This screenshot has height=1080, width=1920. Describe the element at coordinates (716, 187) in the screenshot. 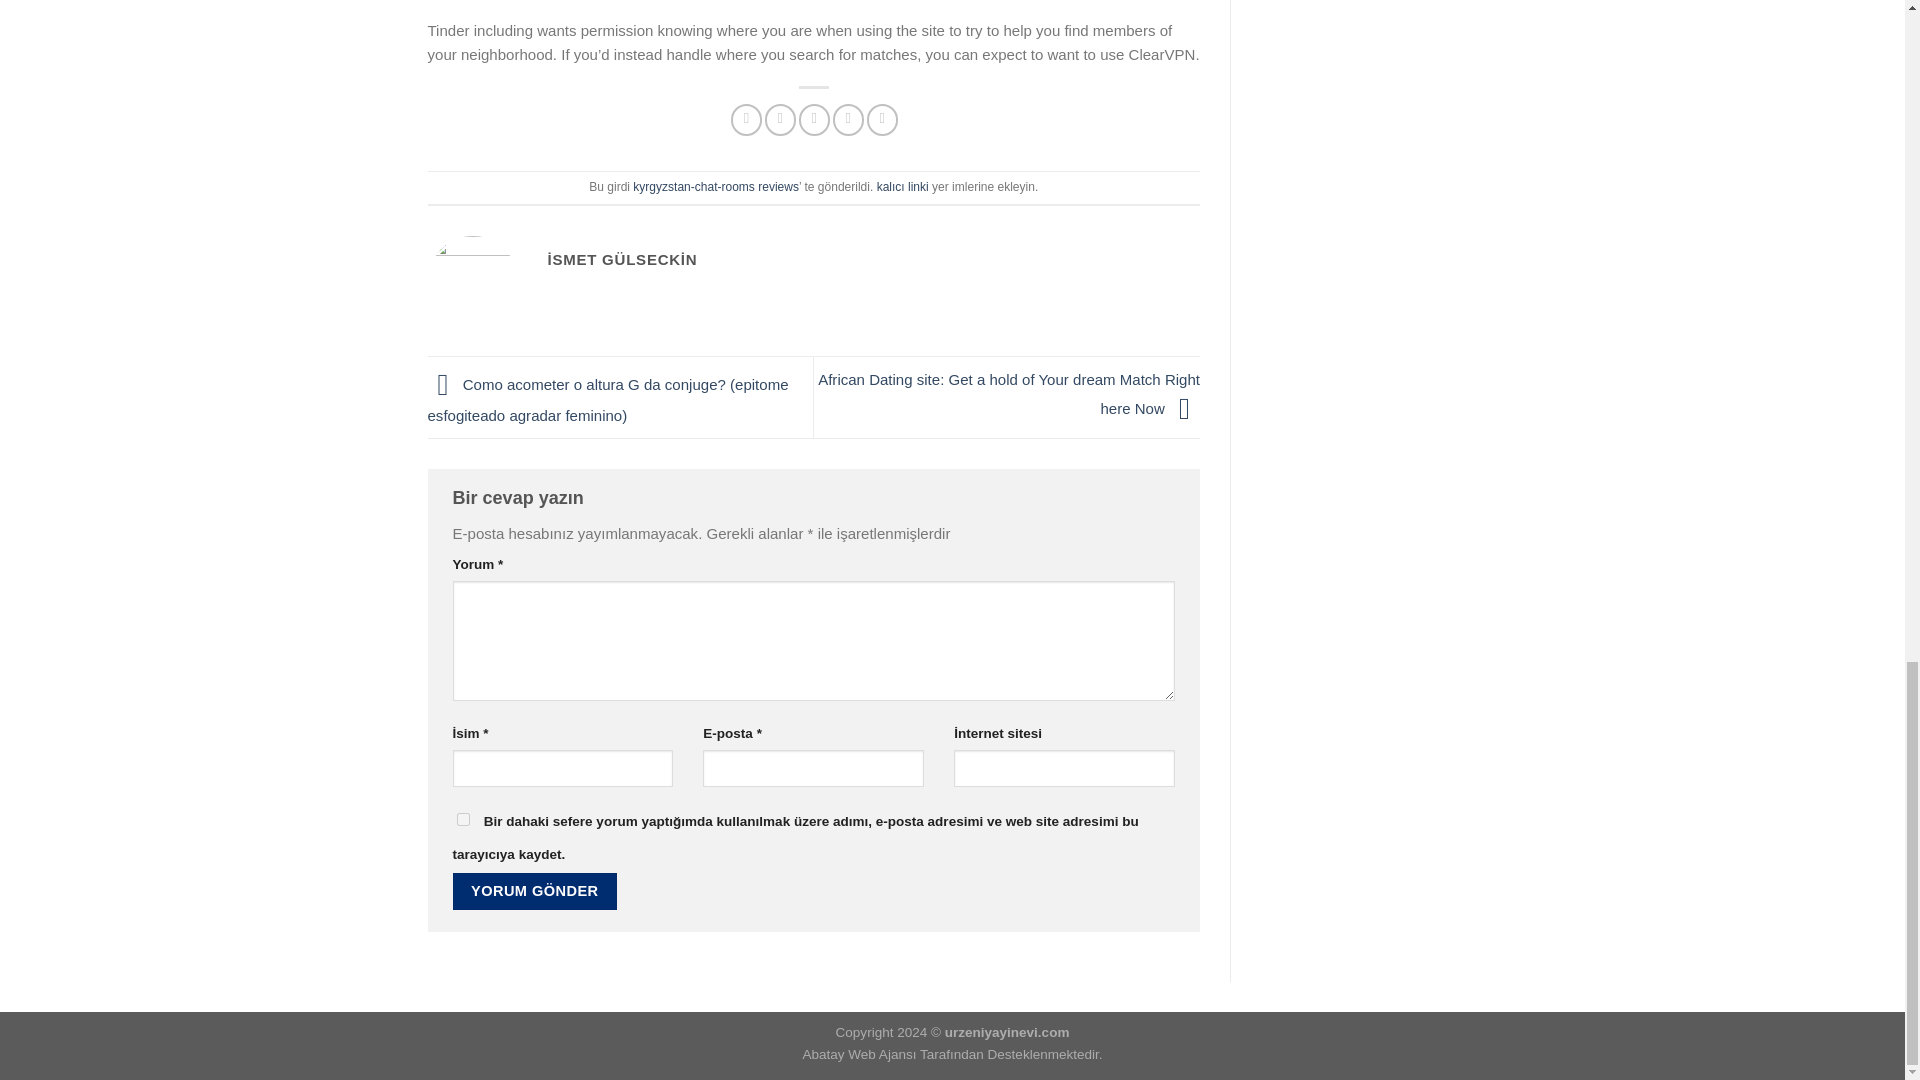

I see `kyrgyzstan-chat-rooms reviews` at that location.